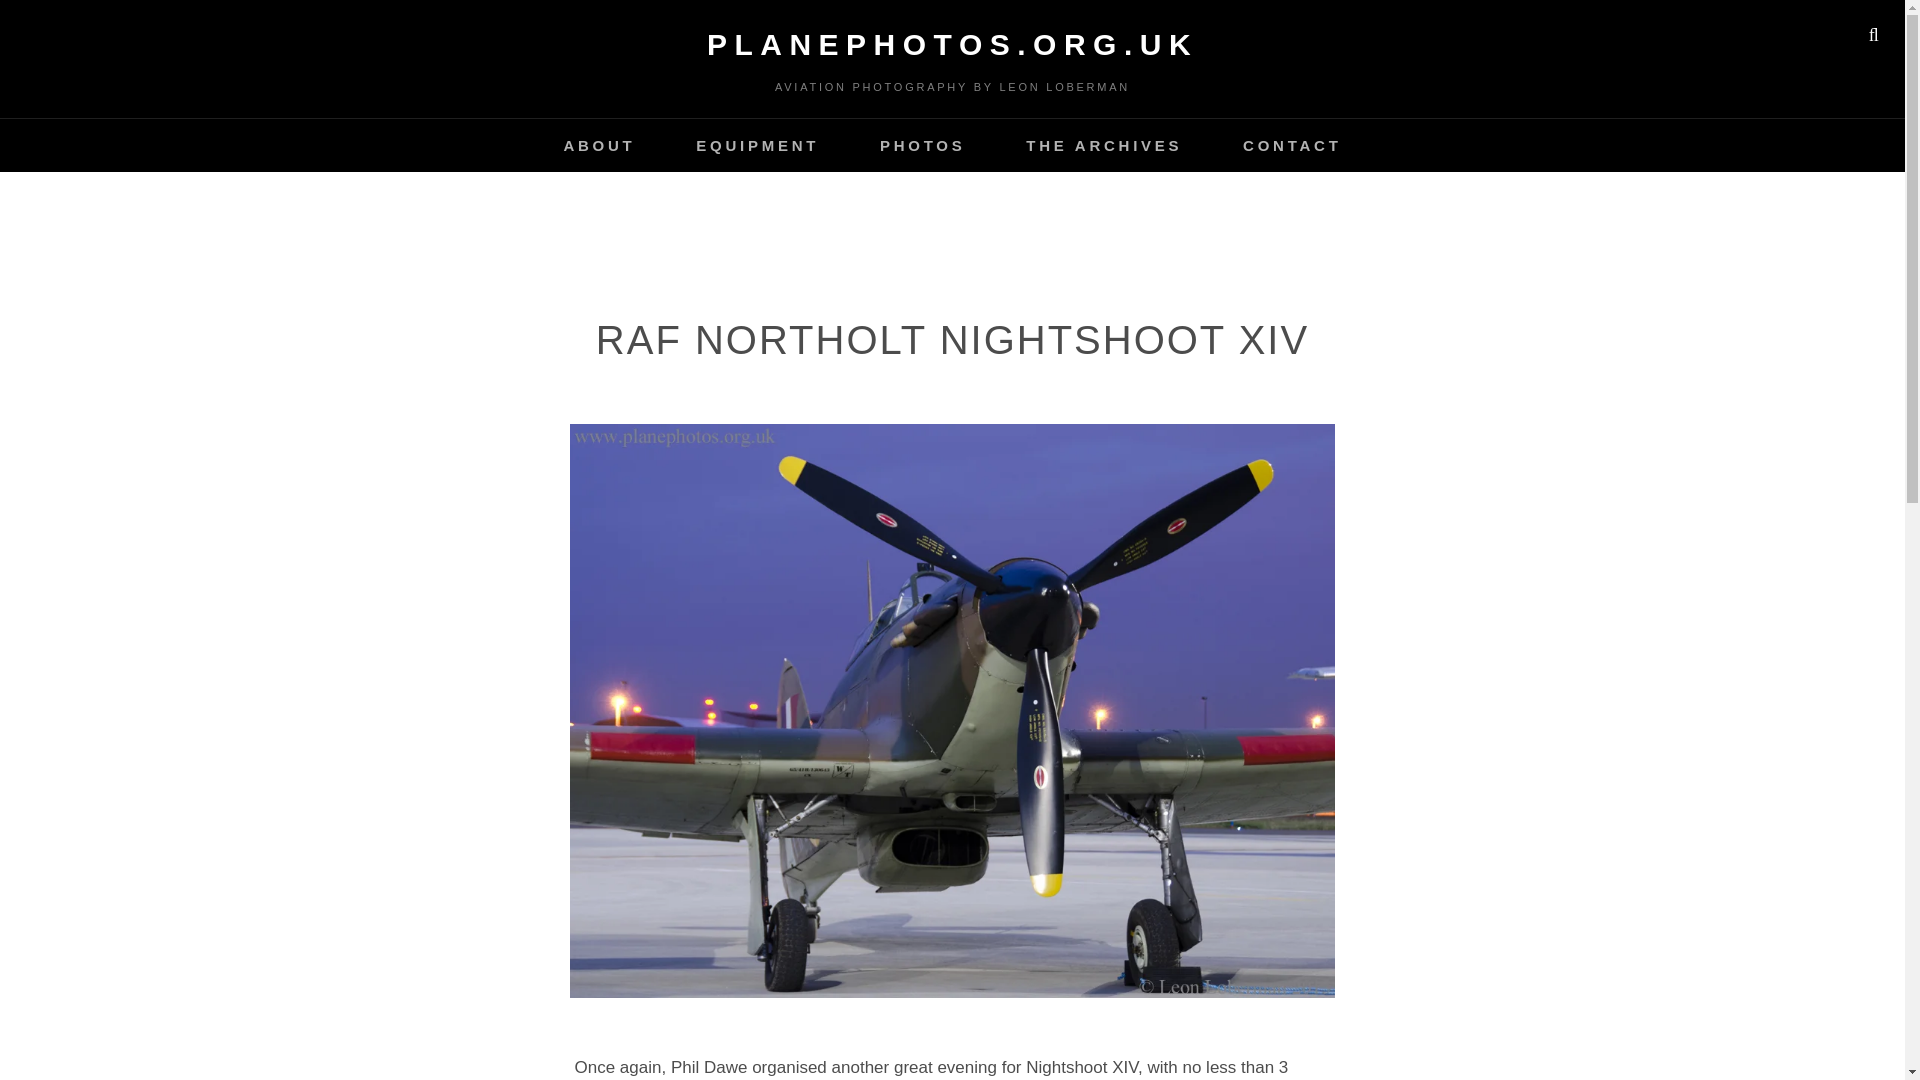 Image resolution: width=1920 pixels, height=1080 pixels. Describe the element at coordinates (757, 144) in the screenshot. I see `EQUIPMENT` at that location.